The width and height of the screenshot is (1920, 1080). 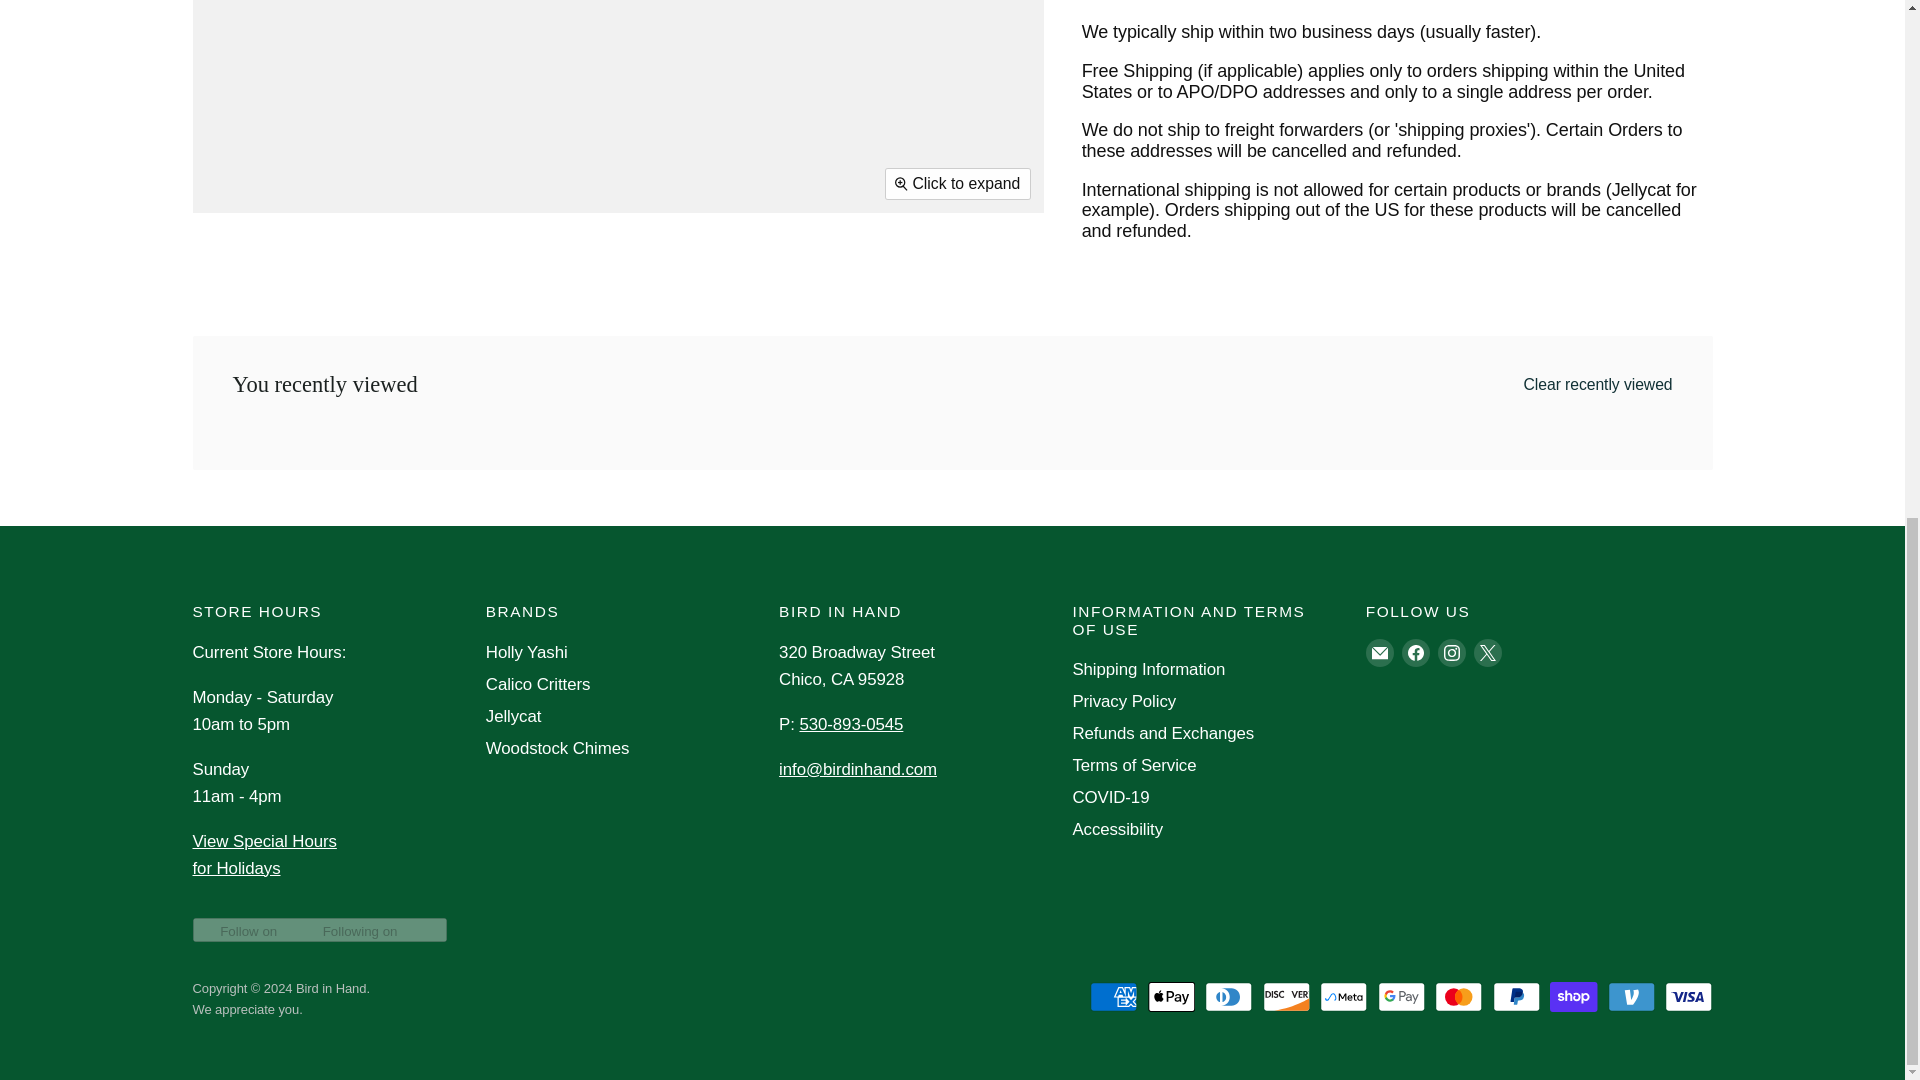 I want to click on Call 530-893-0545, so click(x=850, y=724).